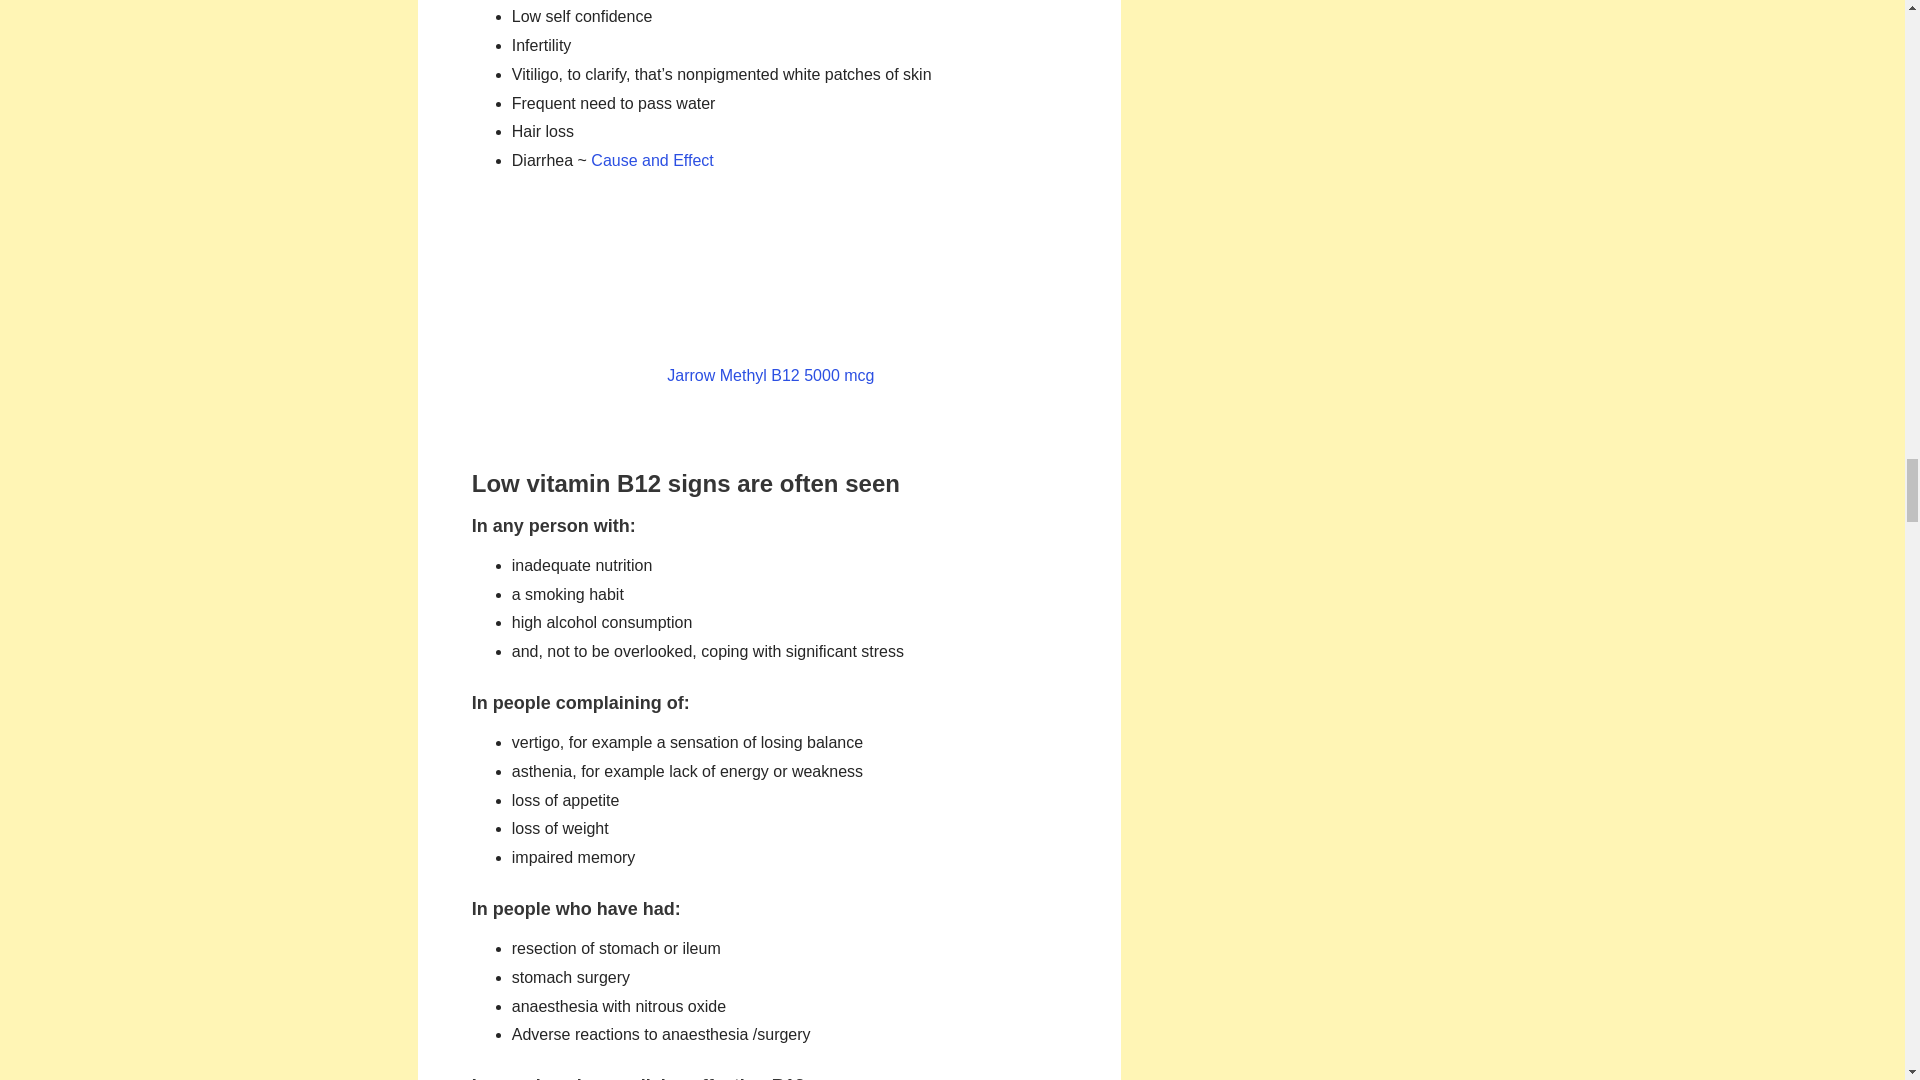  What do you see at coordinates (770, 295) in the screenshot?
I see `Jarrow Methyl B12, 5000mcg, 60 Lozenges ` at bounding box center [770, 295].